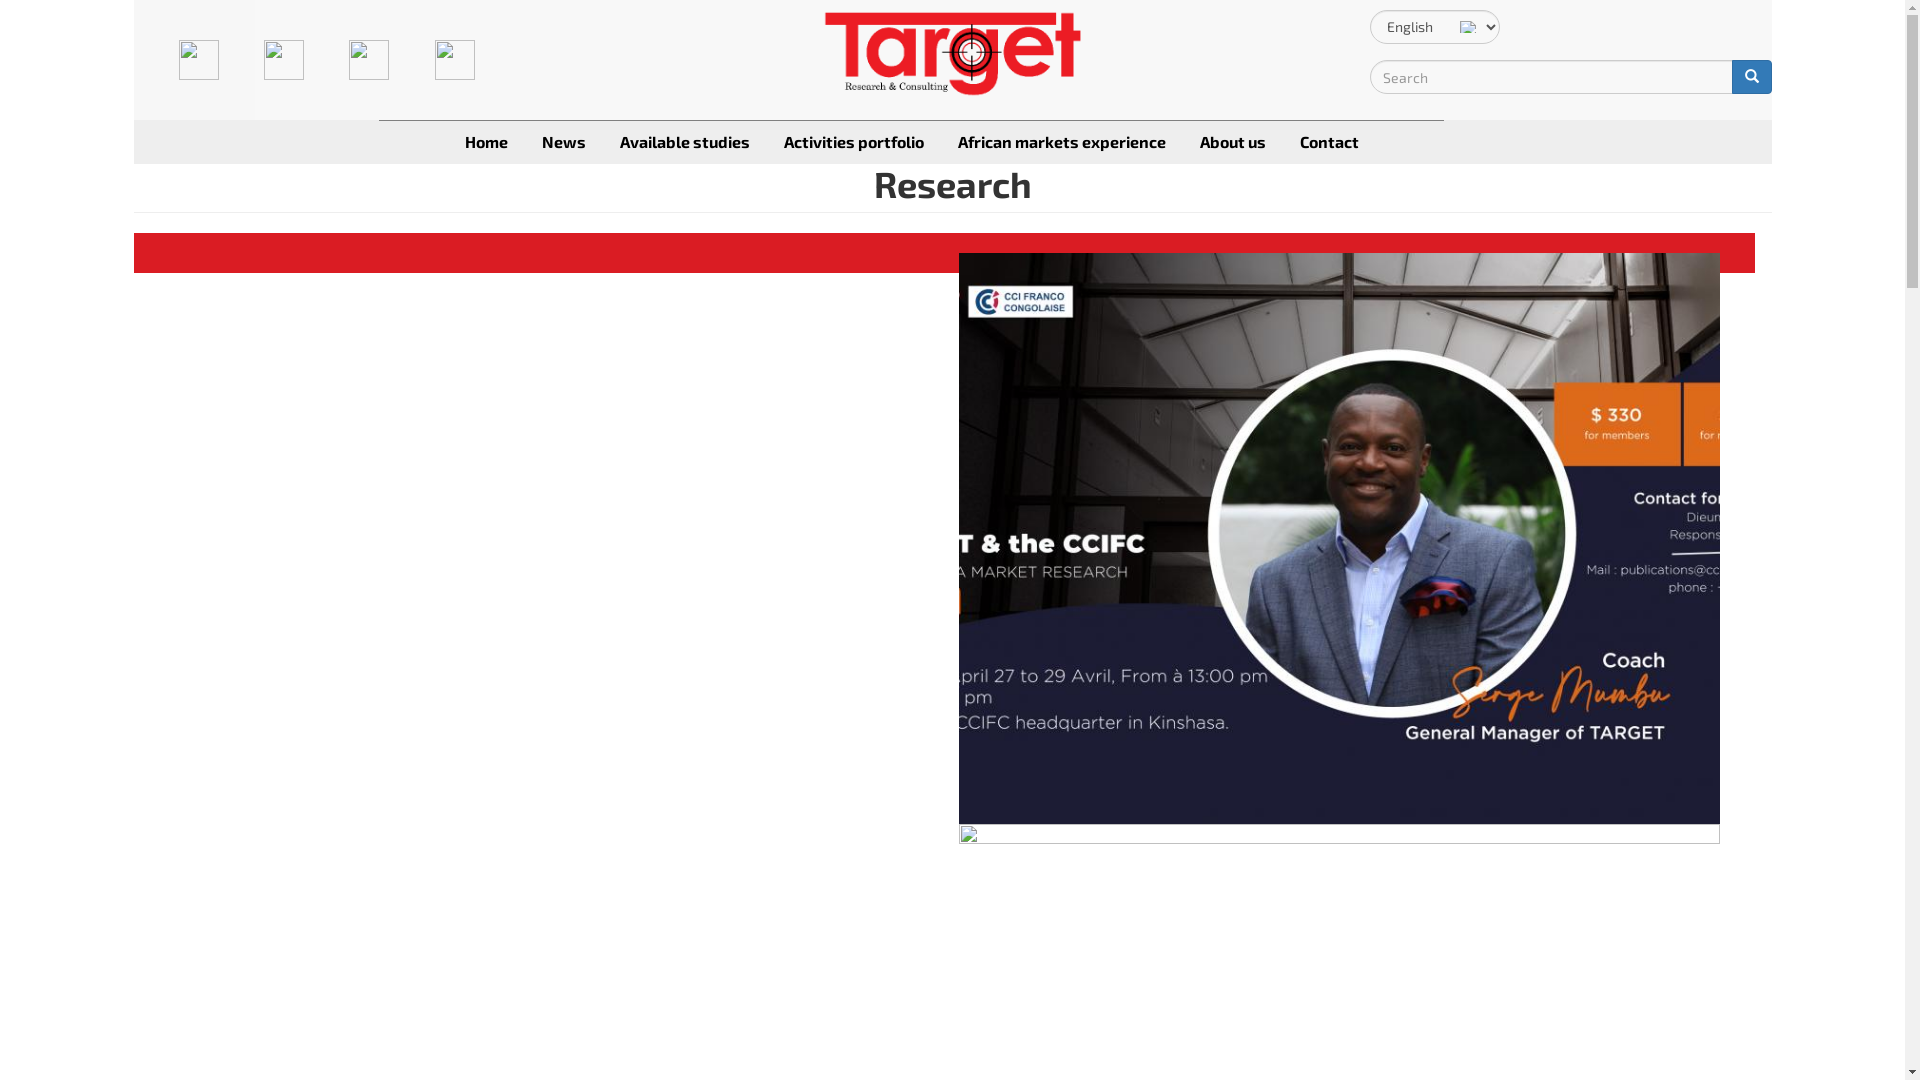 The image size is (1920, 1080). What do you see at coordinates (549, 372) in the screenshot?
I see `Target and CCIFC organize training in market research` at bounding box center [549, 372].